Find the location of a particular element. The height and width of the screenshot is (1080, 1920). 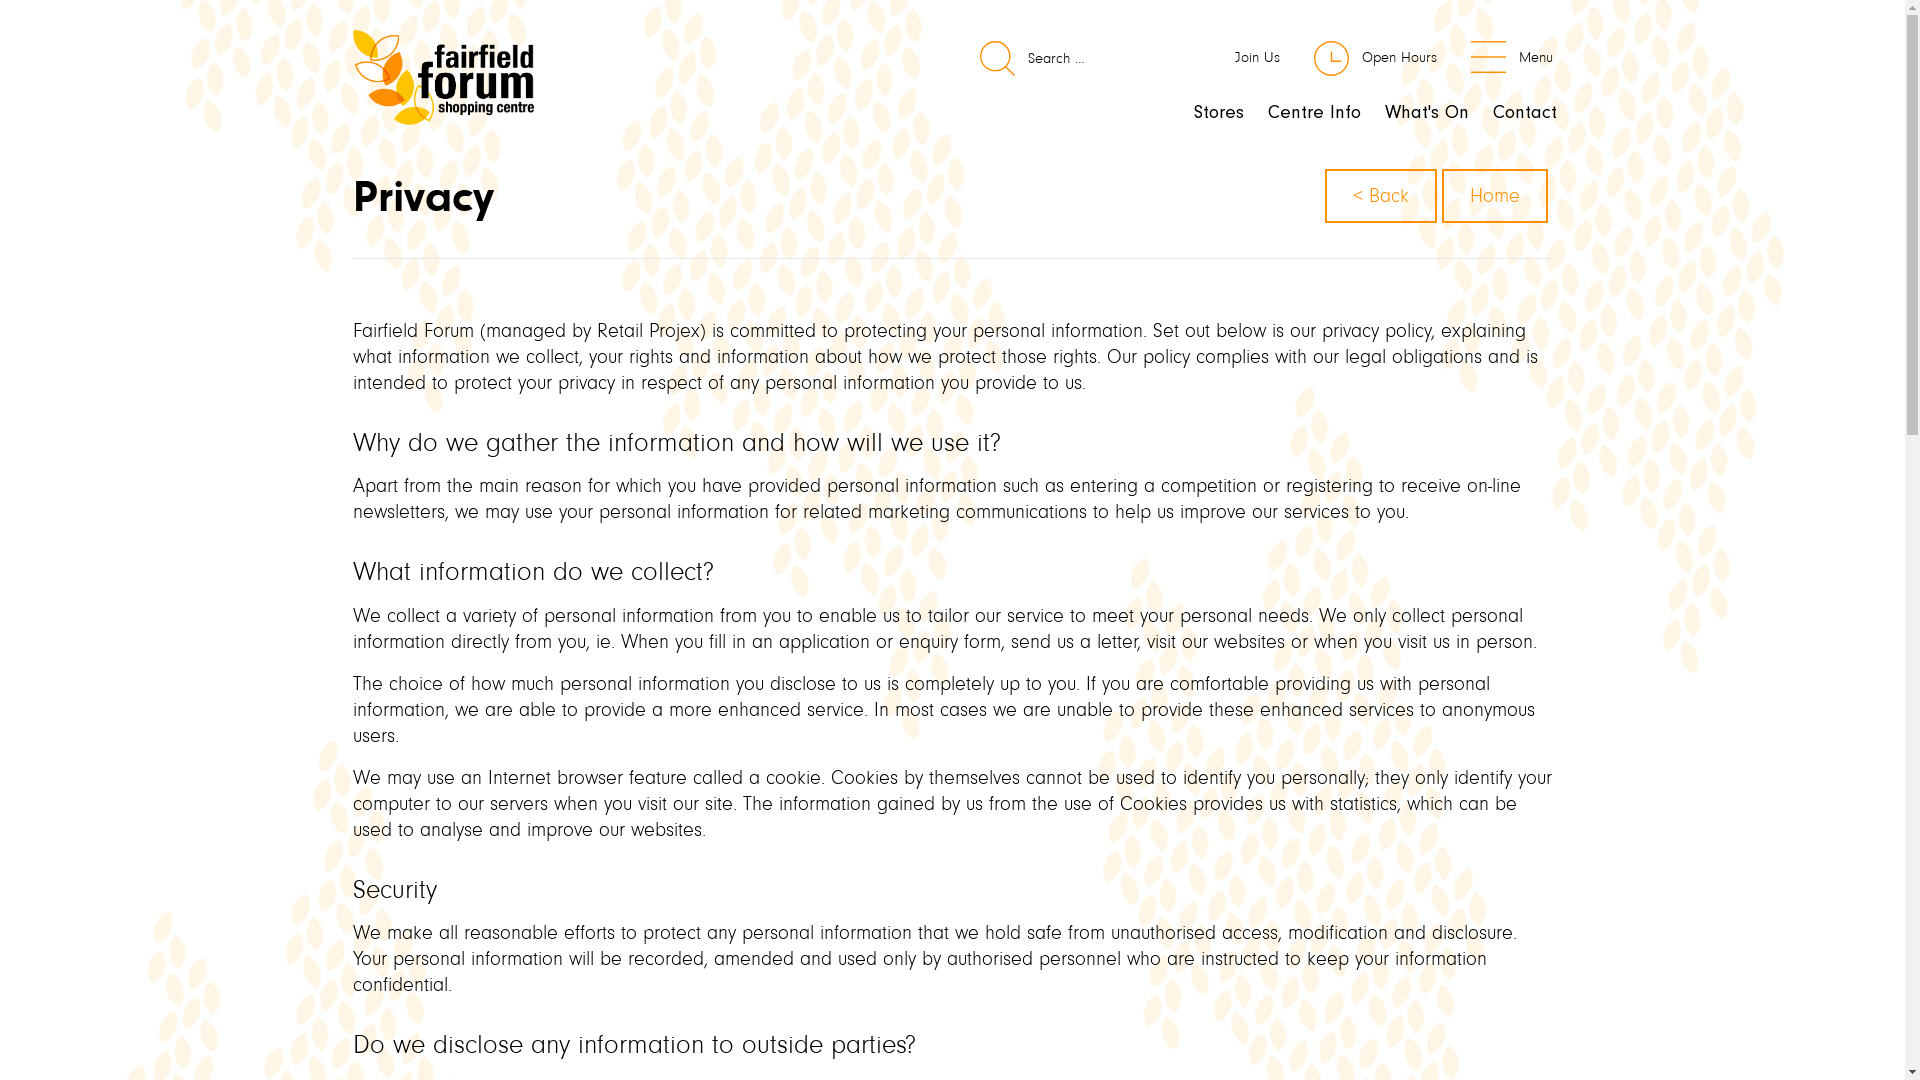

Home is located at coordinates (1495, 196).